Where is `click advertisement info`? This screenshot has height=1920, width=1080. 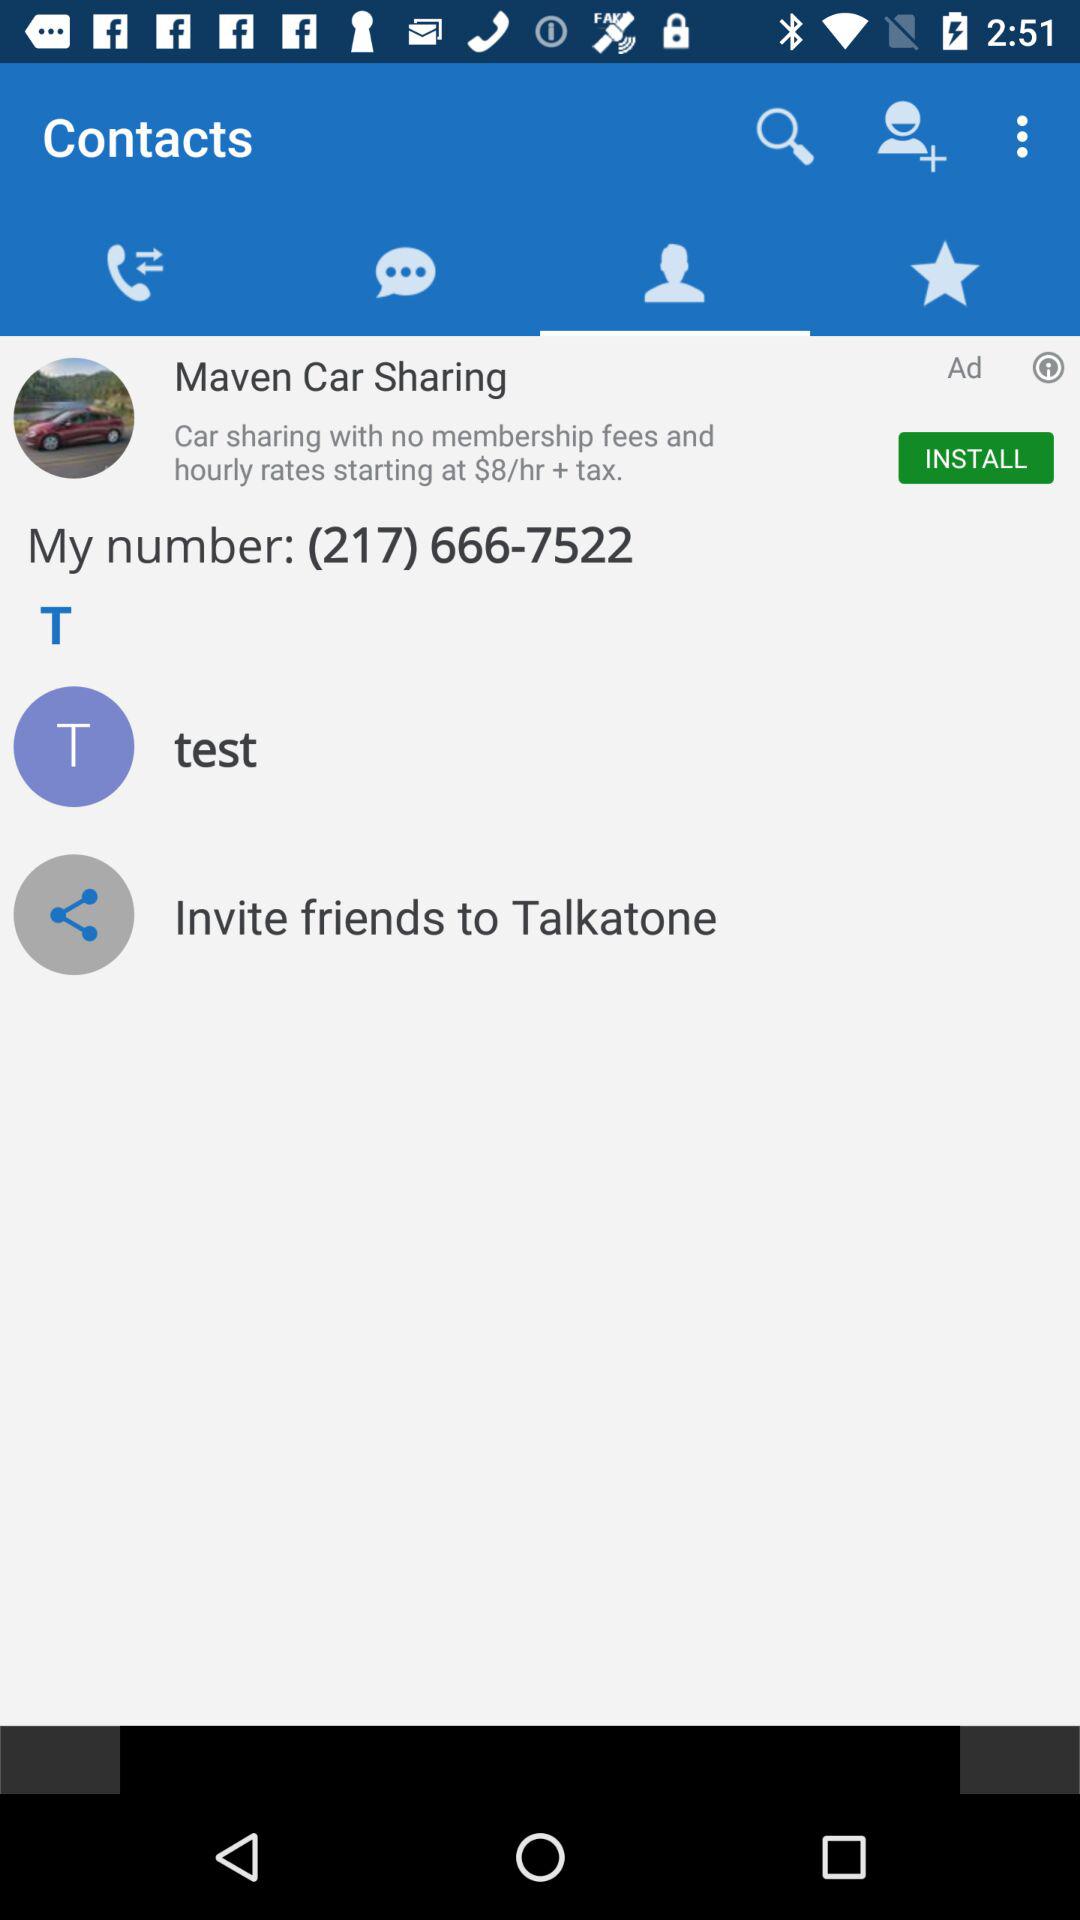 click advertisement info is located at coordinates (1048, 367).